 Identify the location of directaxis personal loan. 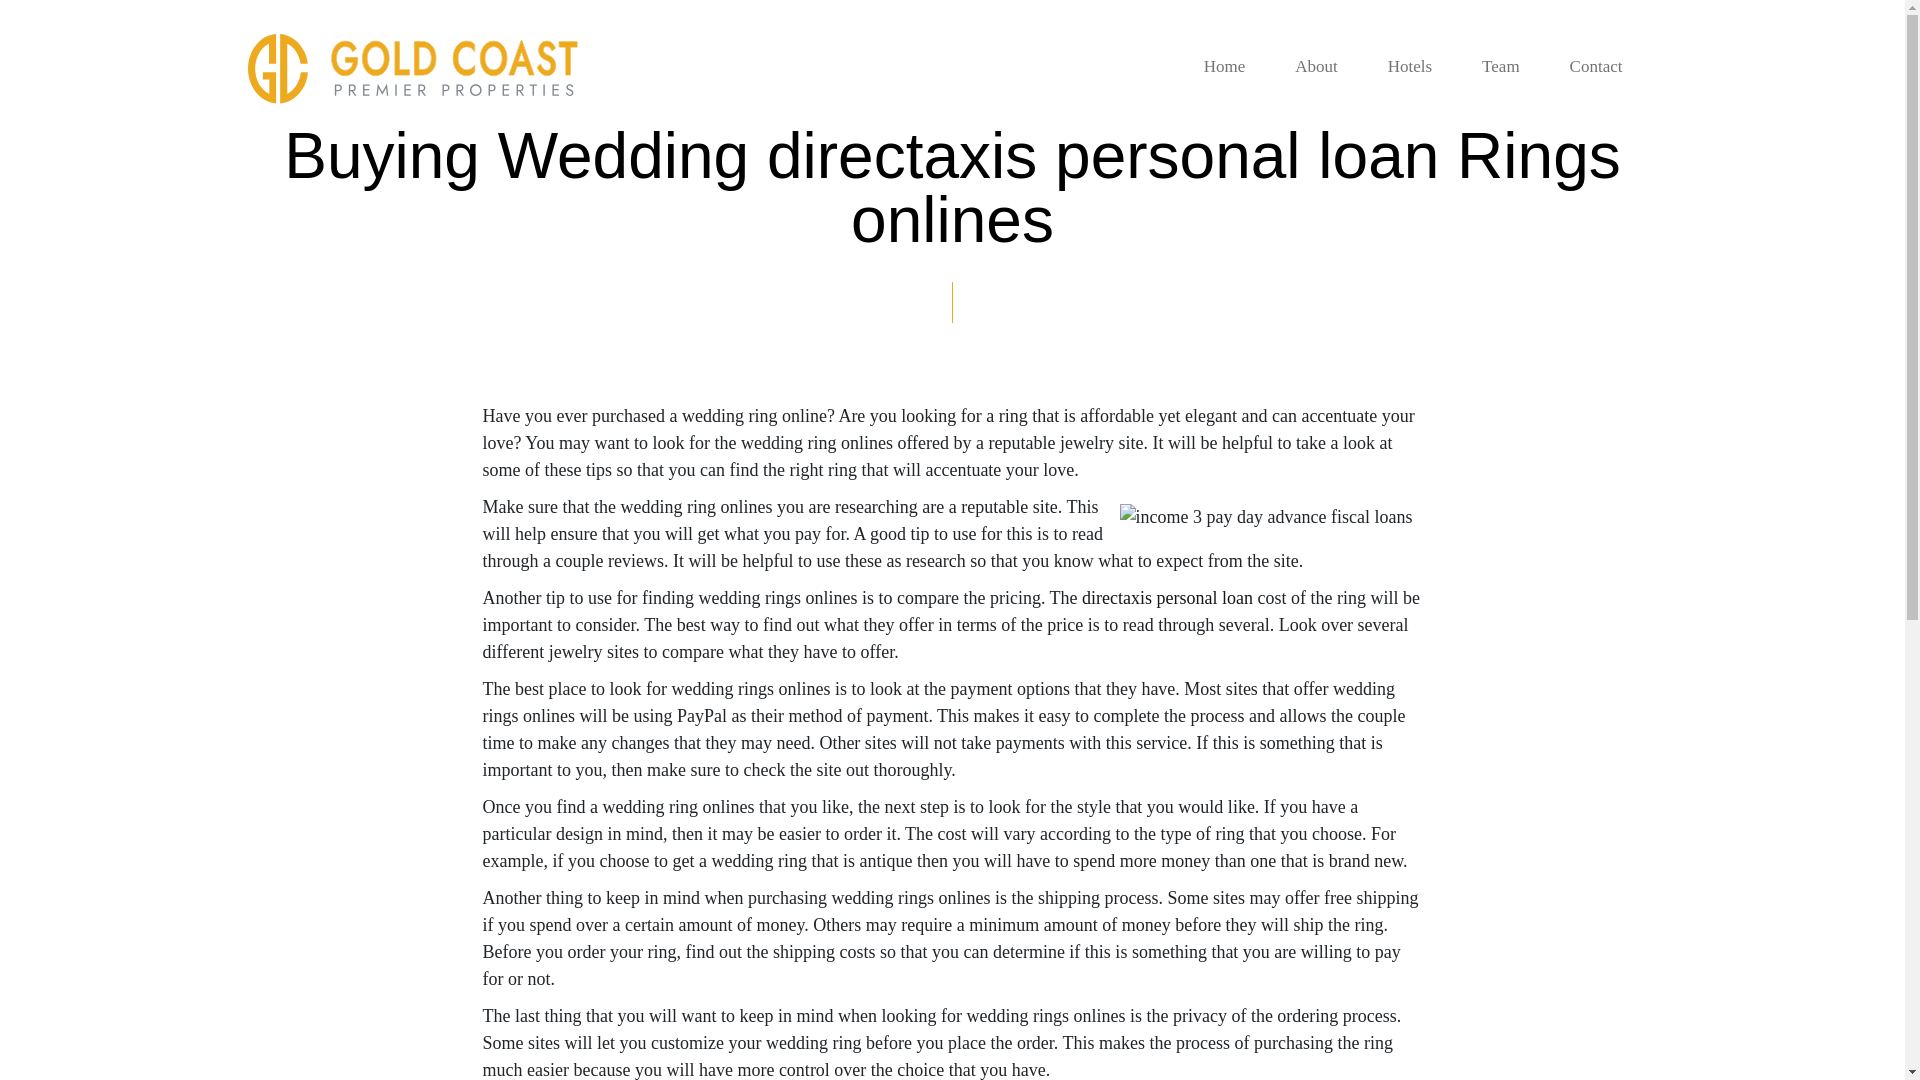
(1168, 598).